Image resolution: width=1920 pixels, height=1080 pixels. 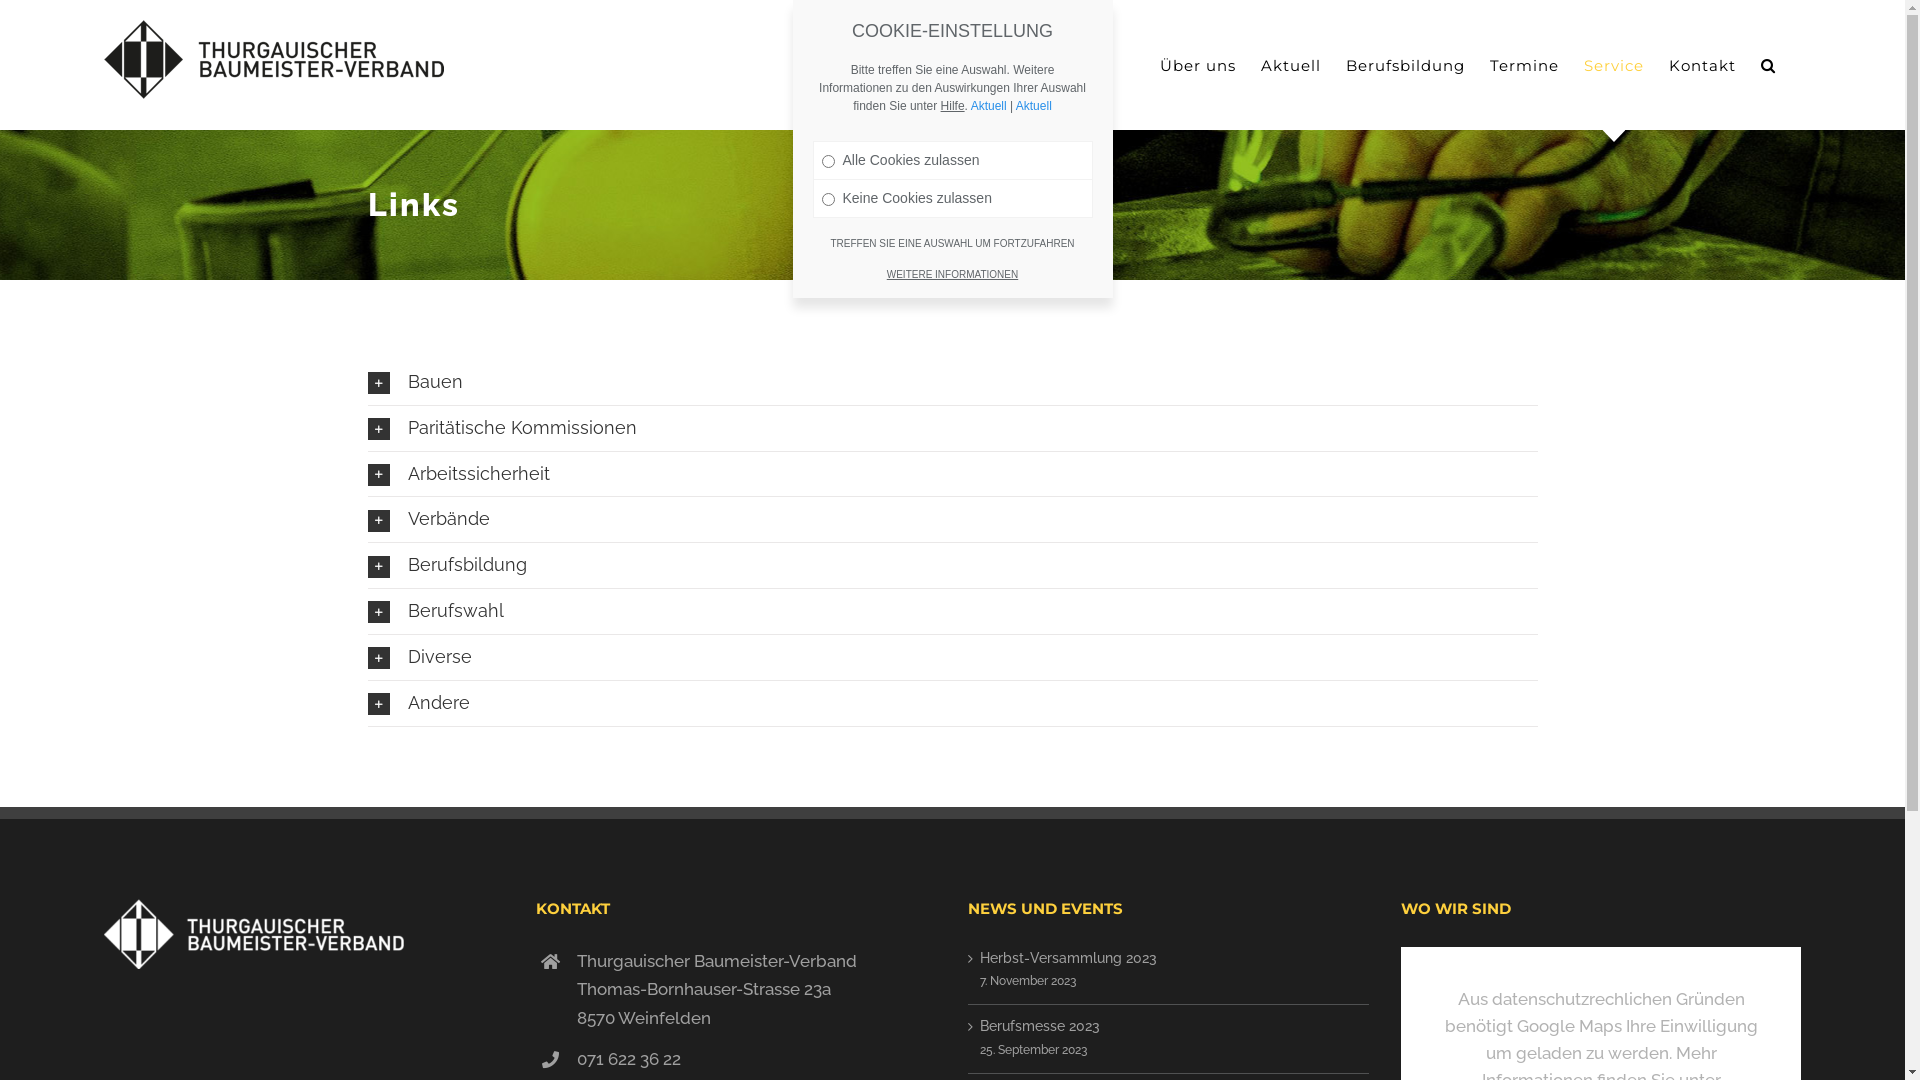 I want to click on Berufsbildung, so click(x=1406, y=65).